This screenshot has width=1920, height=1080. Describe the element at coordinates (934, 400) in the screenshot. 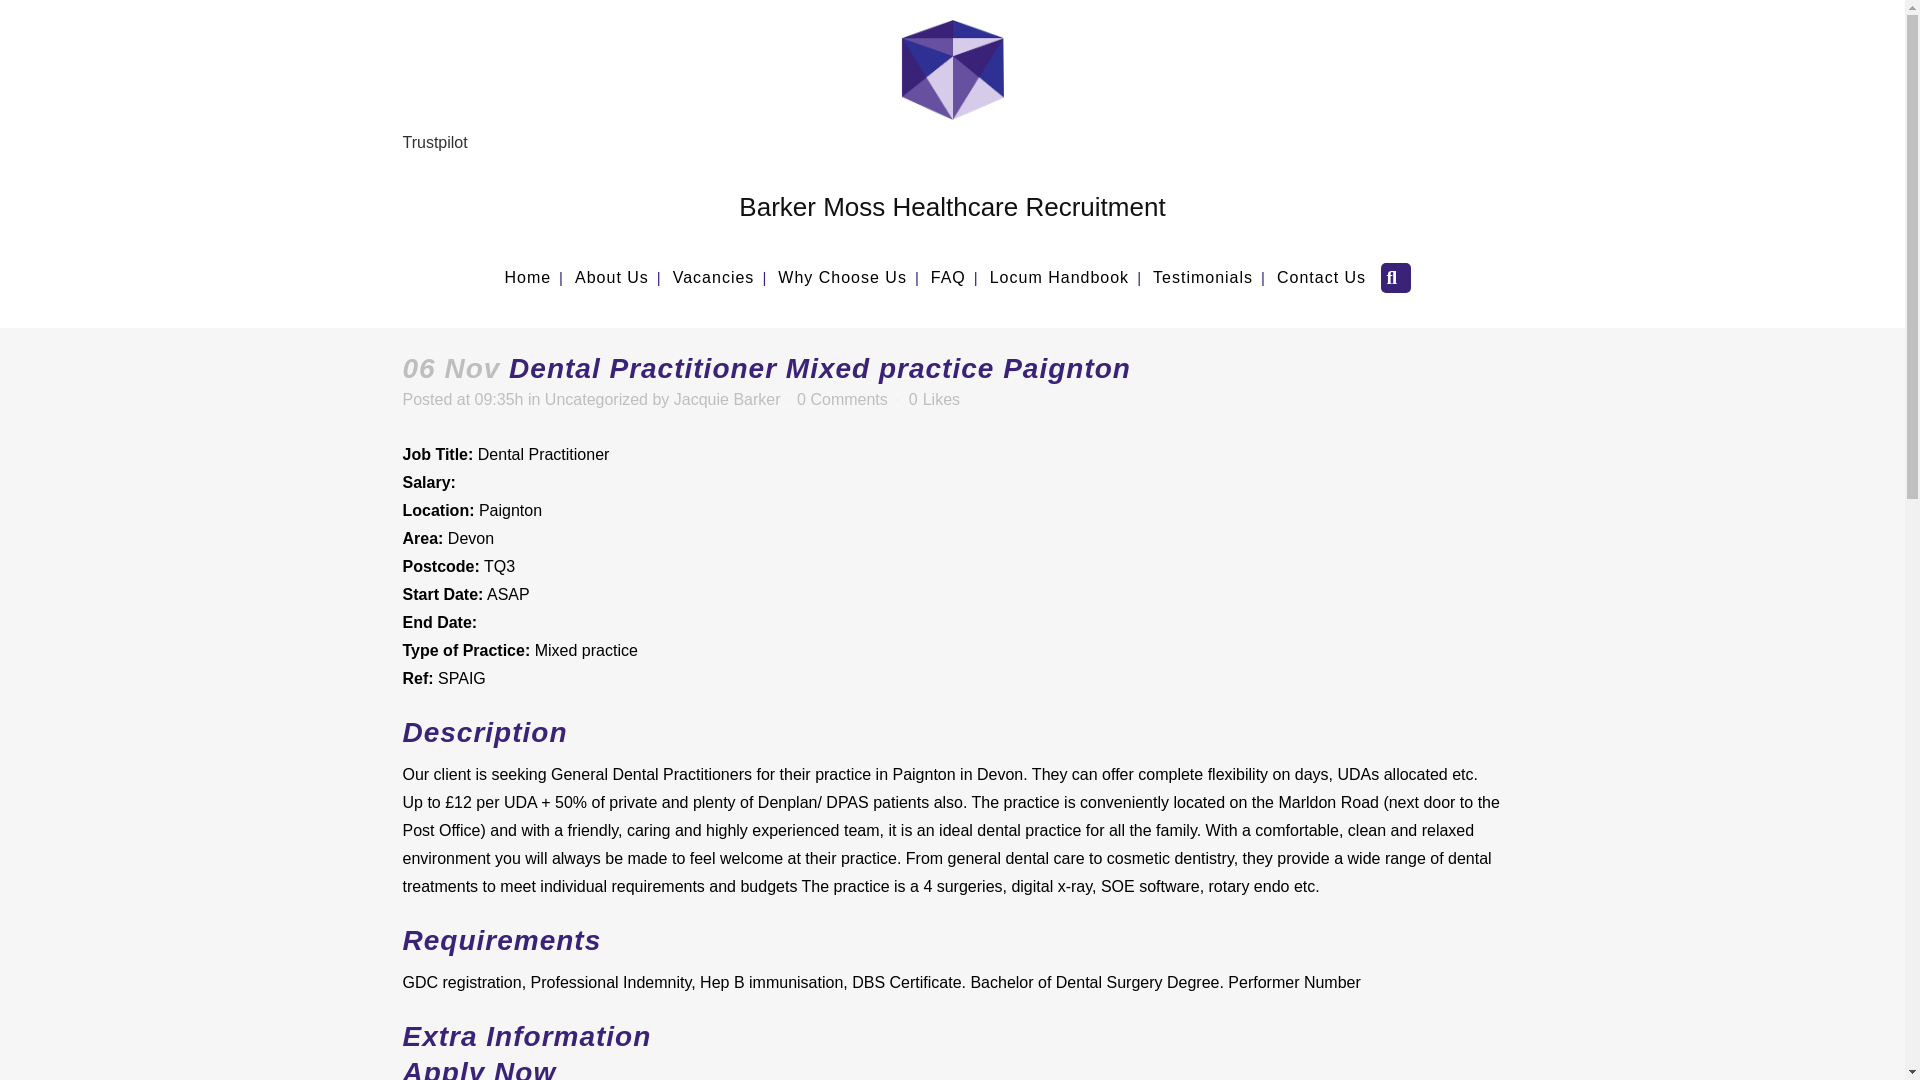

I see `0 Likes` at that location.